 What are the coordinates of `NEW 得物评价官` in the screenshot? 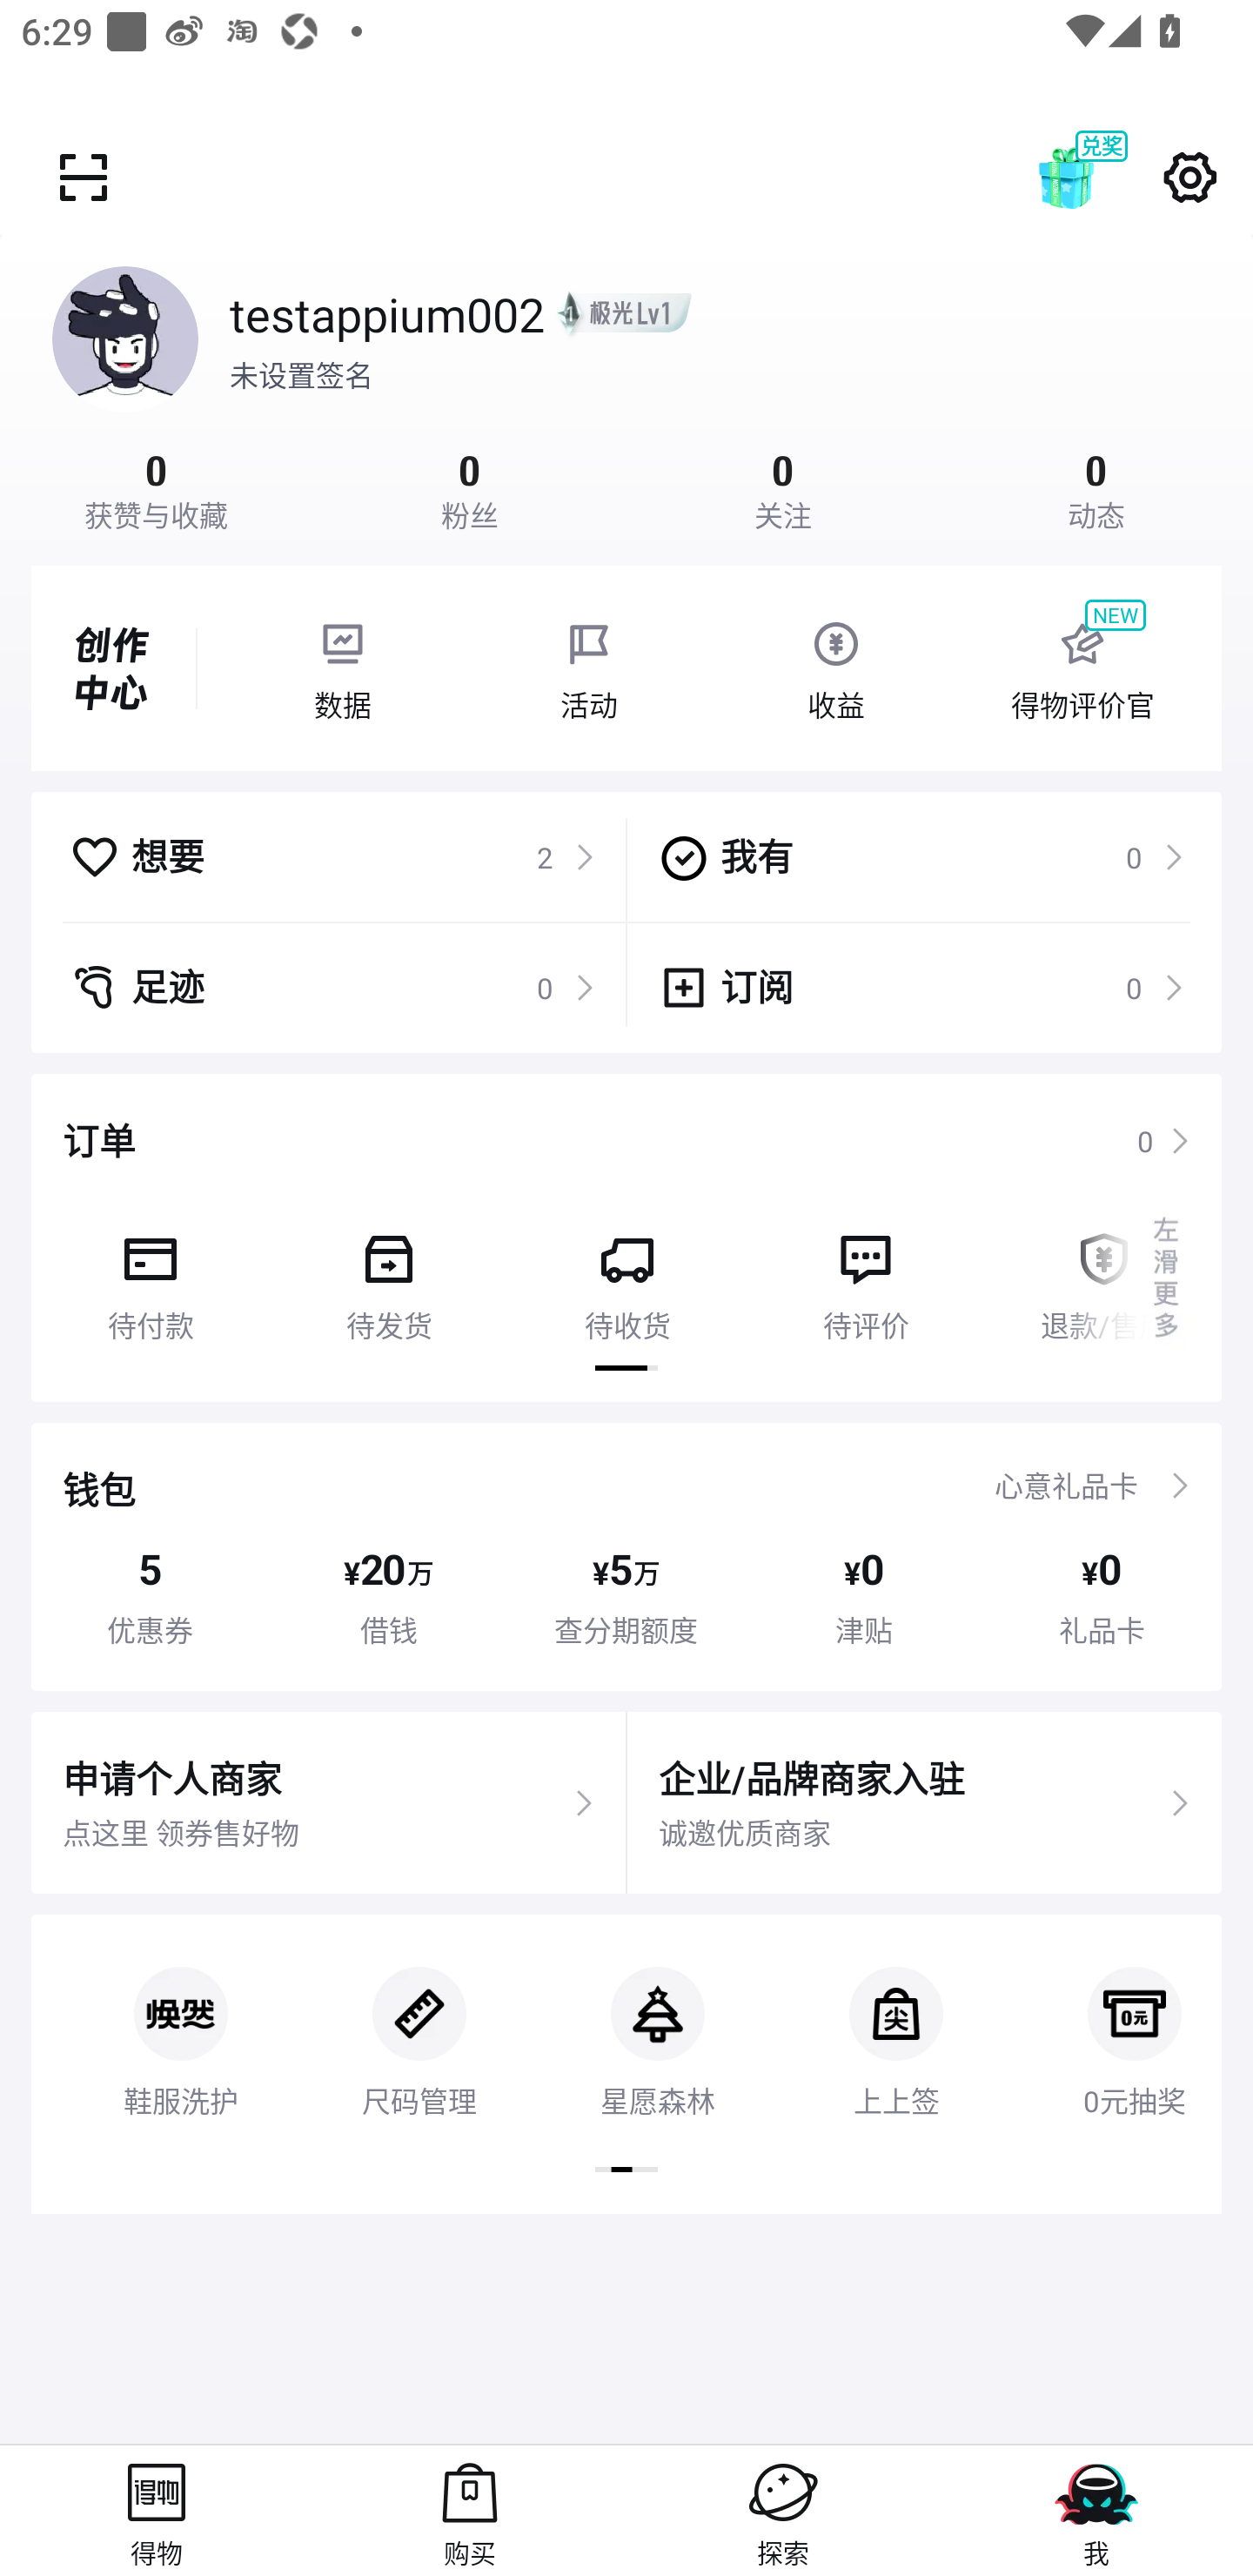 It's located at (1082, 668).